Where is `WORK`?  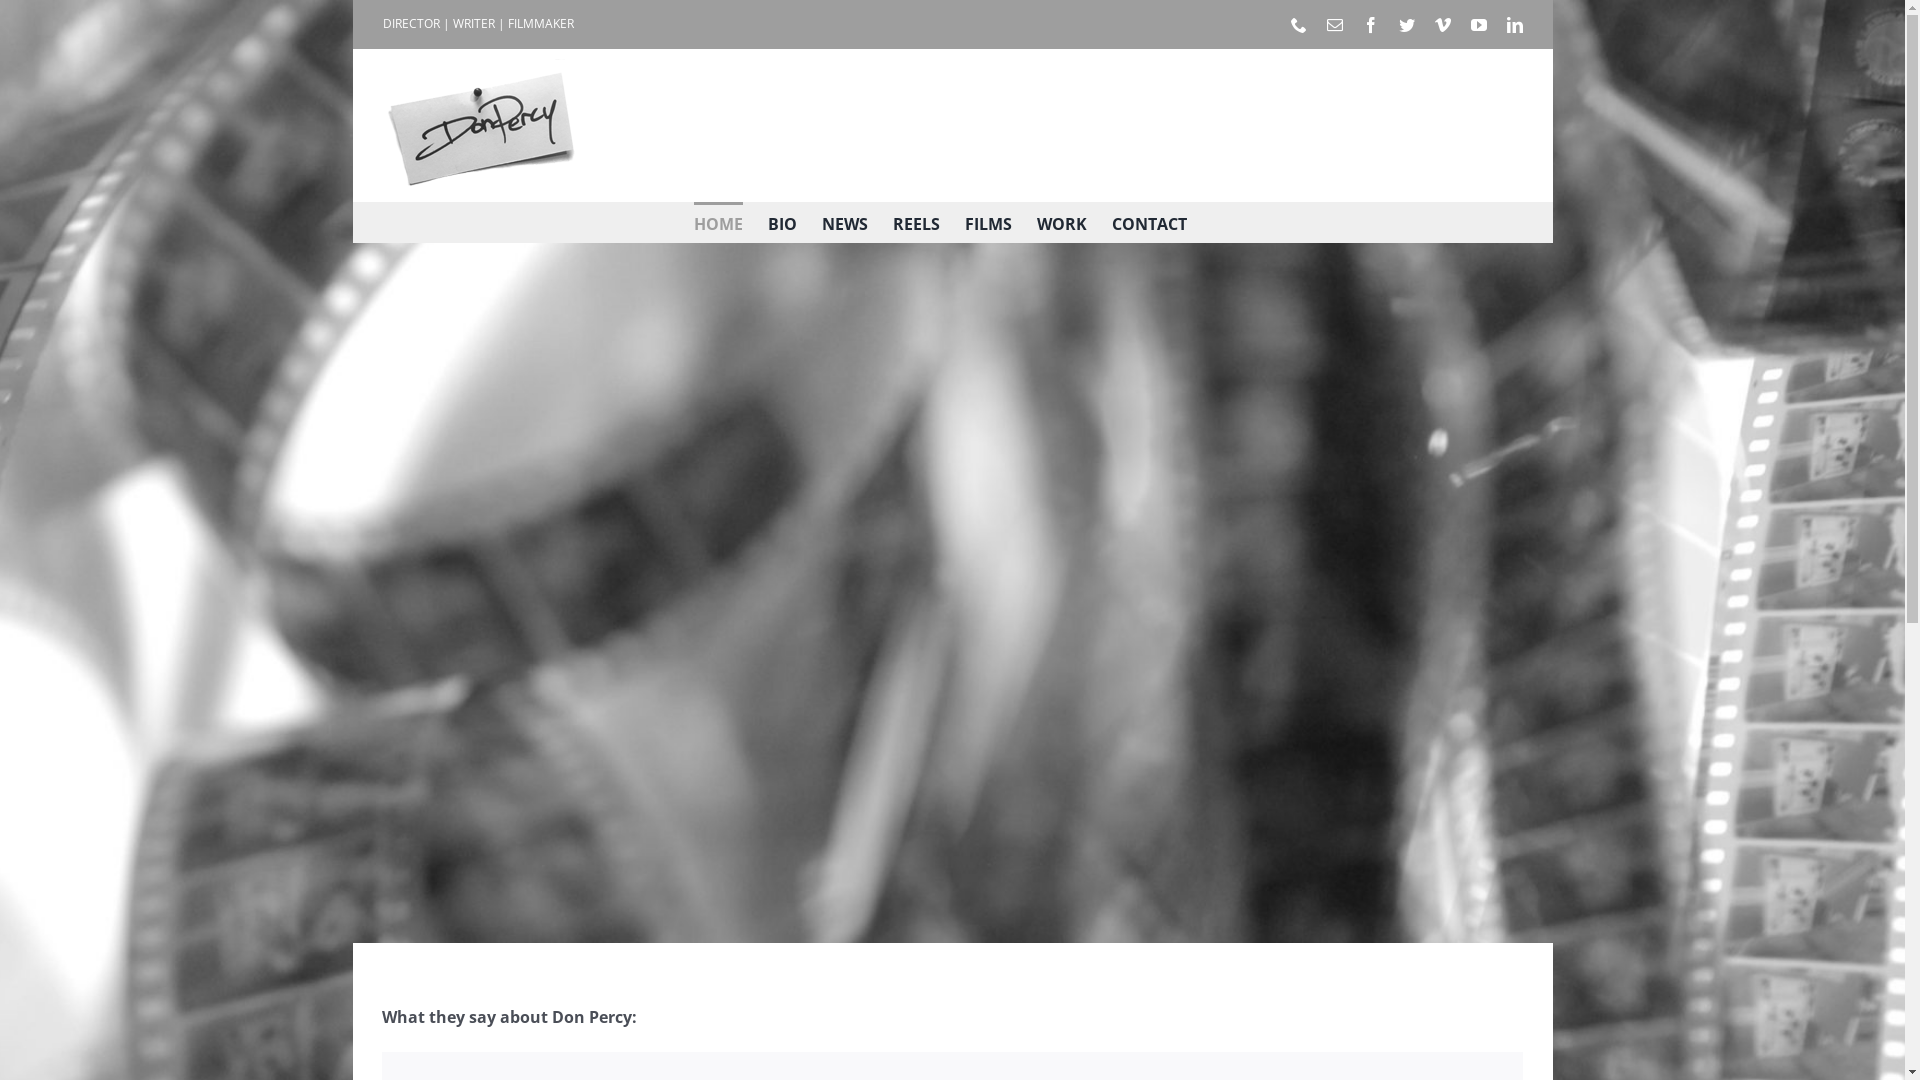
WORK is located at coordinates (1061, 222).